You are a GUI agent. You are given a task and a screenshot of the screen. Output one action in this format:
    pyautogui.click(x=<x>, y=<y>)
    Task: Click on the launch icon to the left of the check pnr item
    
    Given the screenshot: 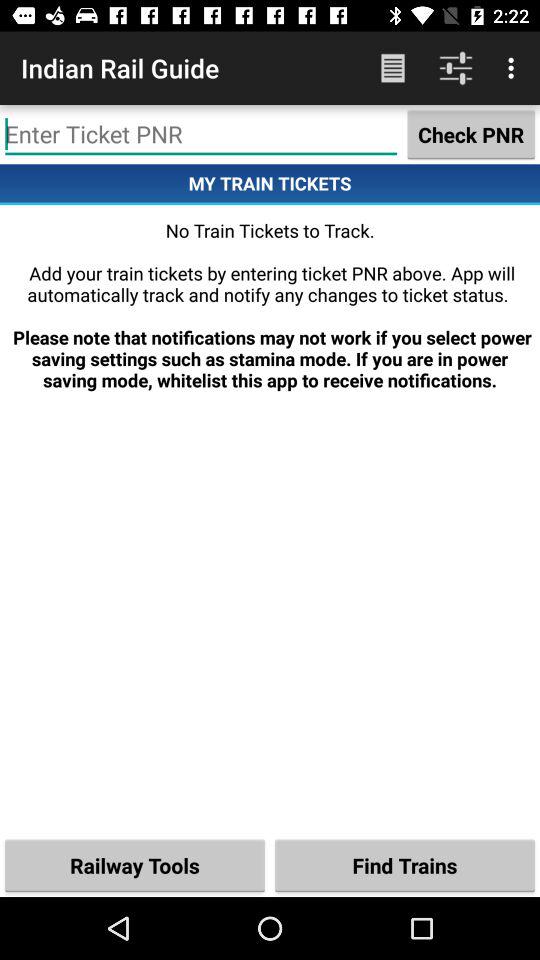 What is the action you would take?
    pyautogui.click(x=201, y=134)
    